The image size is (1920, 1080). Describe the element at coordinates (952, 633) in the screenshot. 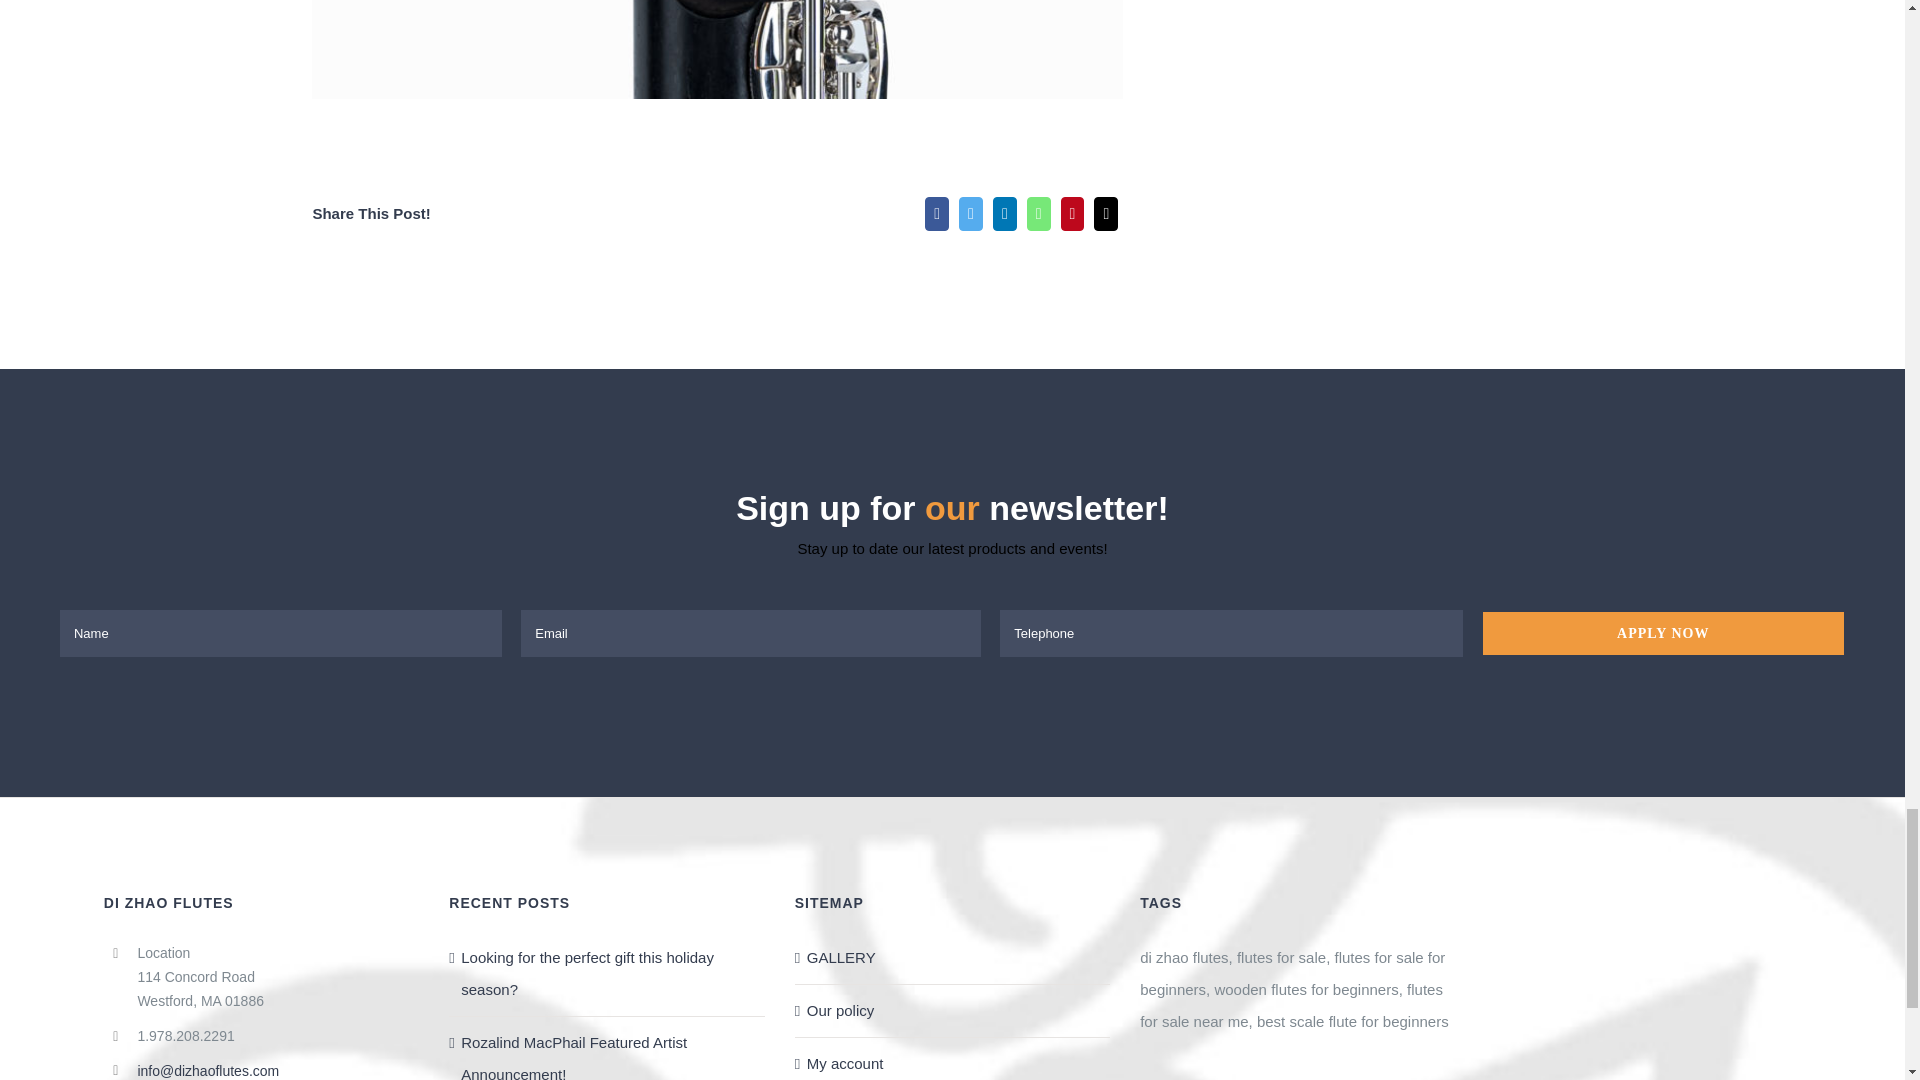

I see `APPLY NOW` at that location.